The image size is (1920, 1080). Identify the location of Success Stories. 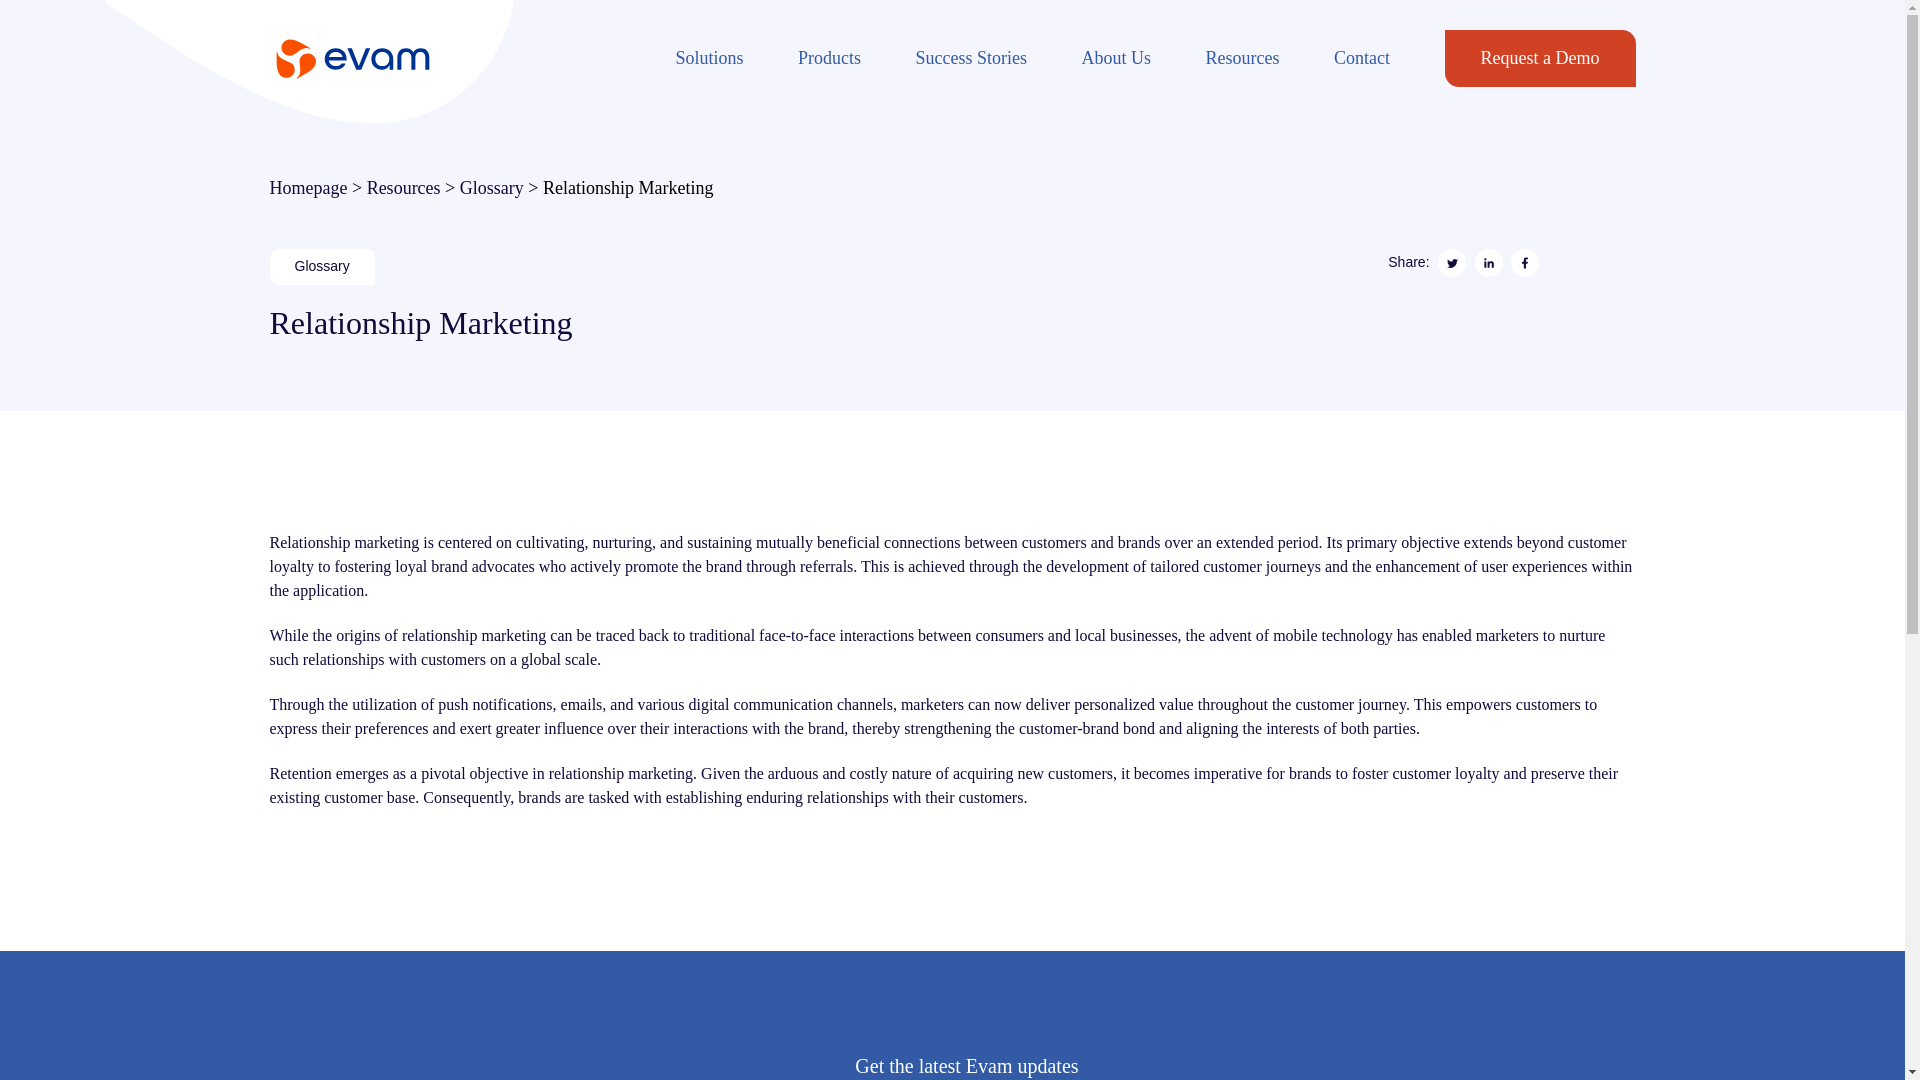
(971, 58).